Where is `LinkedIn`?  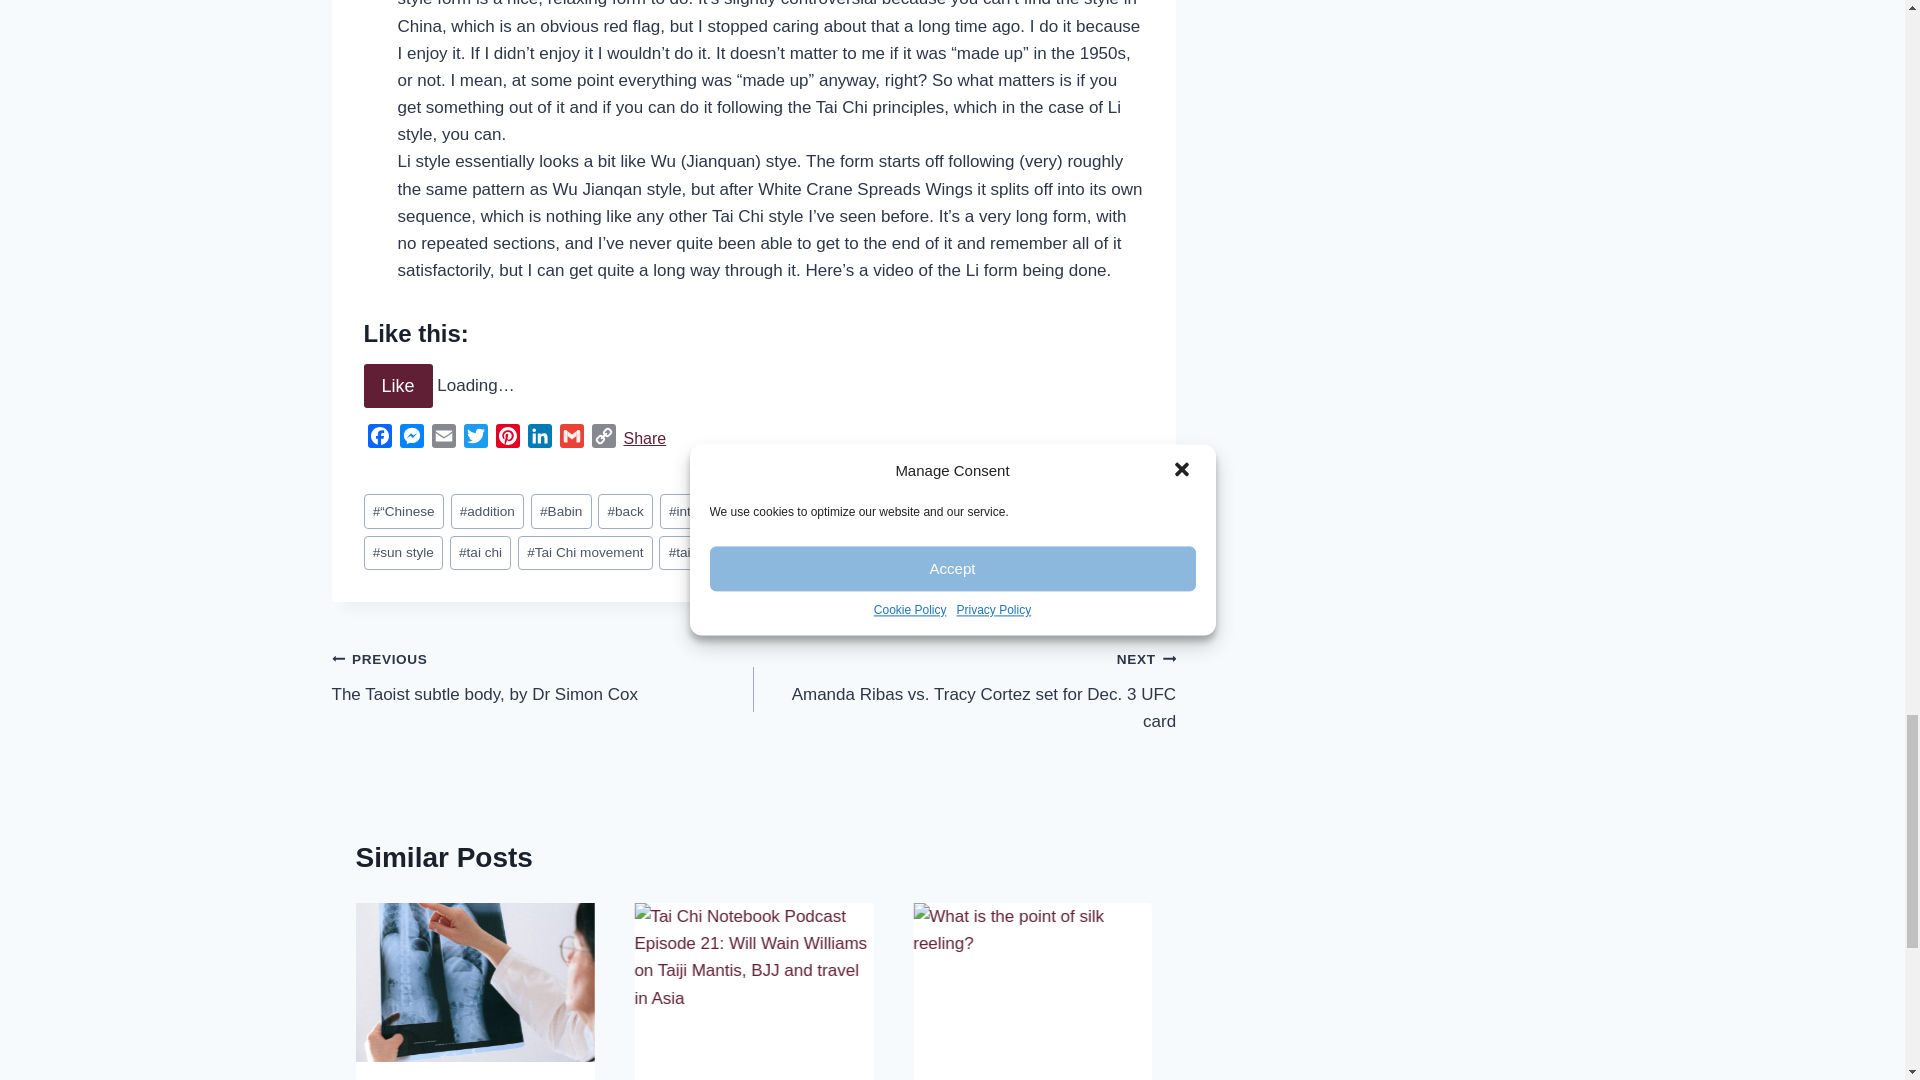 LinkedIn is located at coordinates (540, 439).